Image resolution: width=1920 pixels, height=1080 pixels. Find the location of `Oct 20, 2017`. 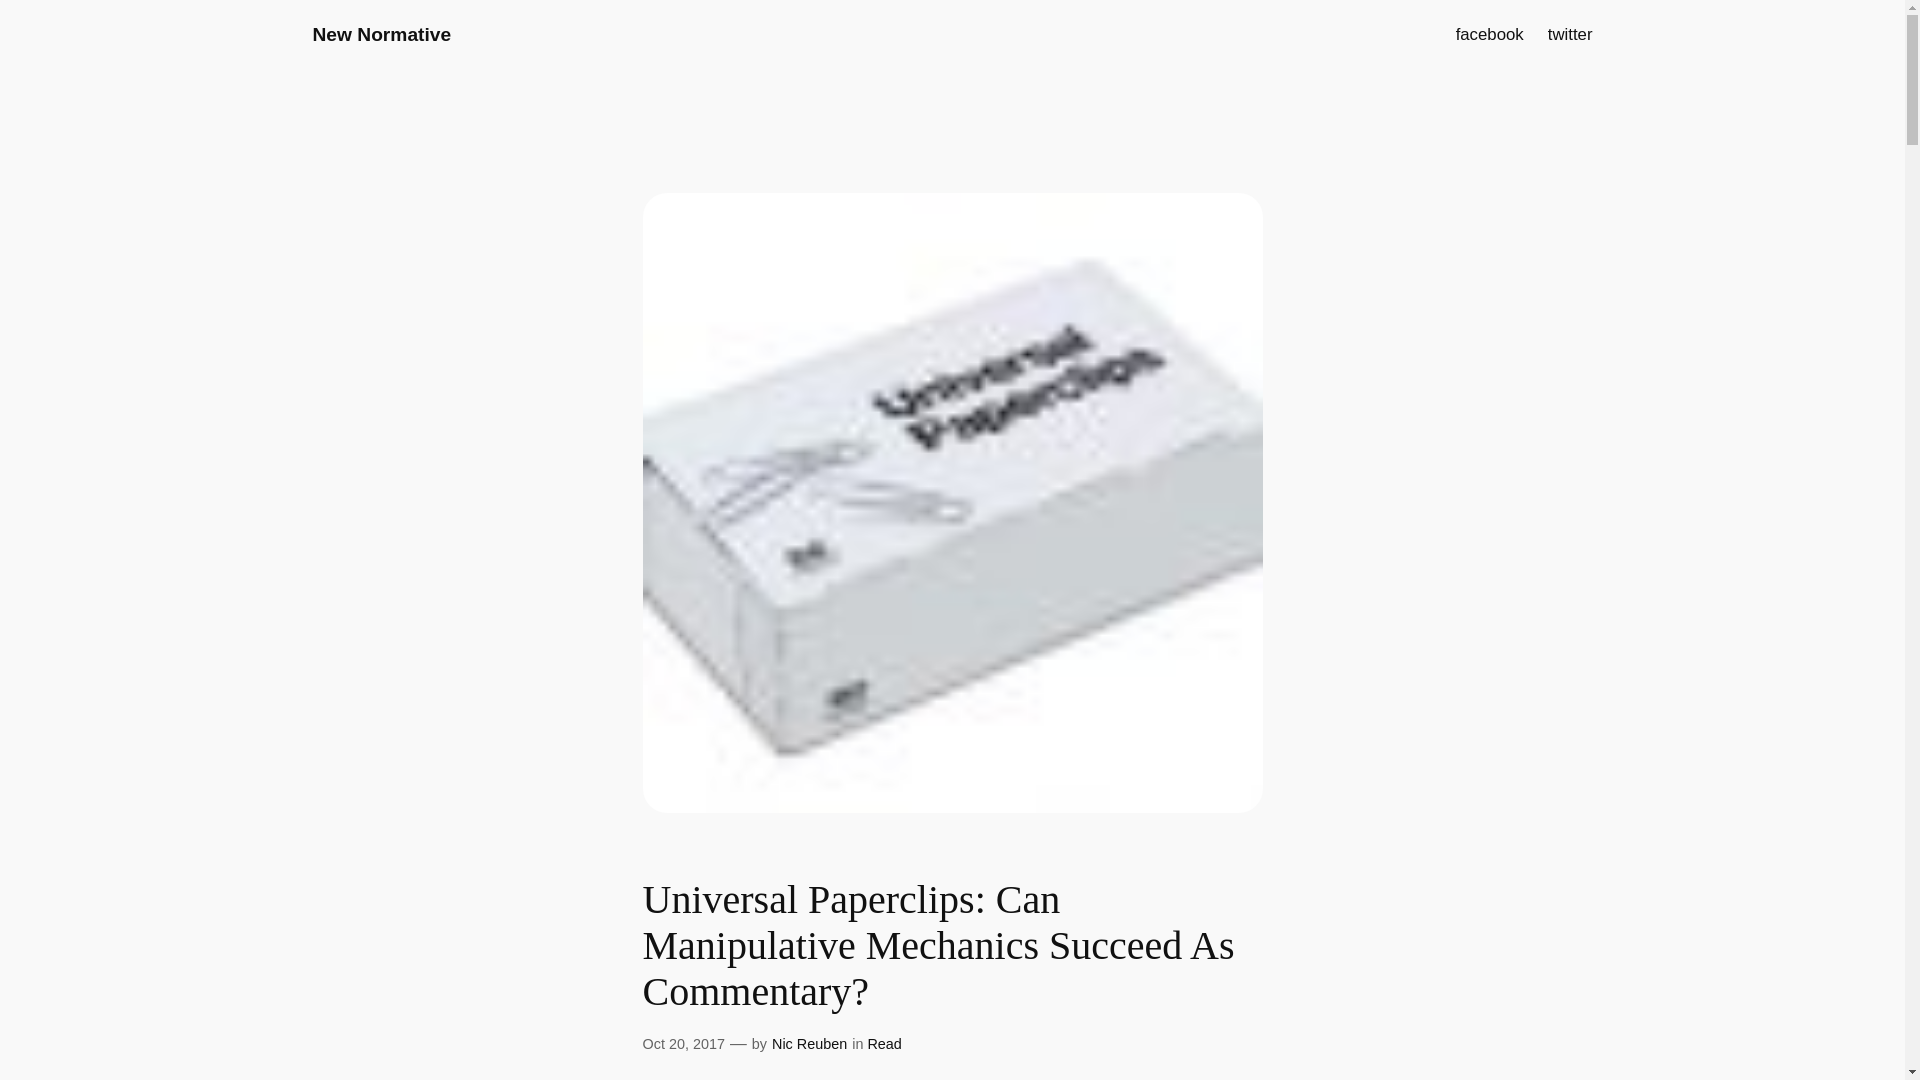

Oct 20, 2017 is located at coordinates (682, 1043).